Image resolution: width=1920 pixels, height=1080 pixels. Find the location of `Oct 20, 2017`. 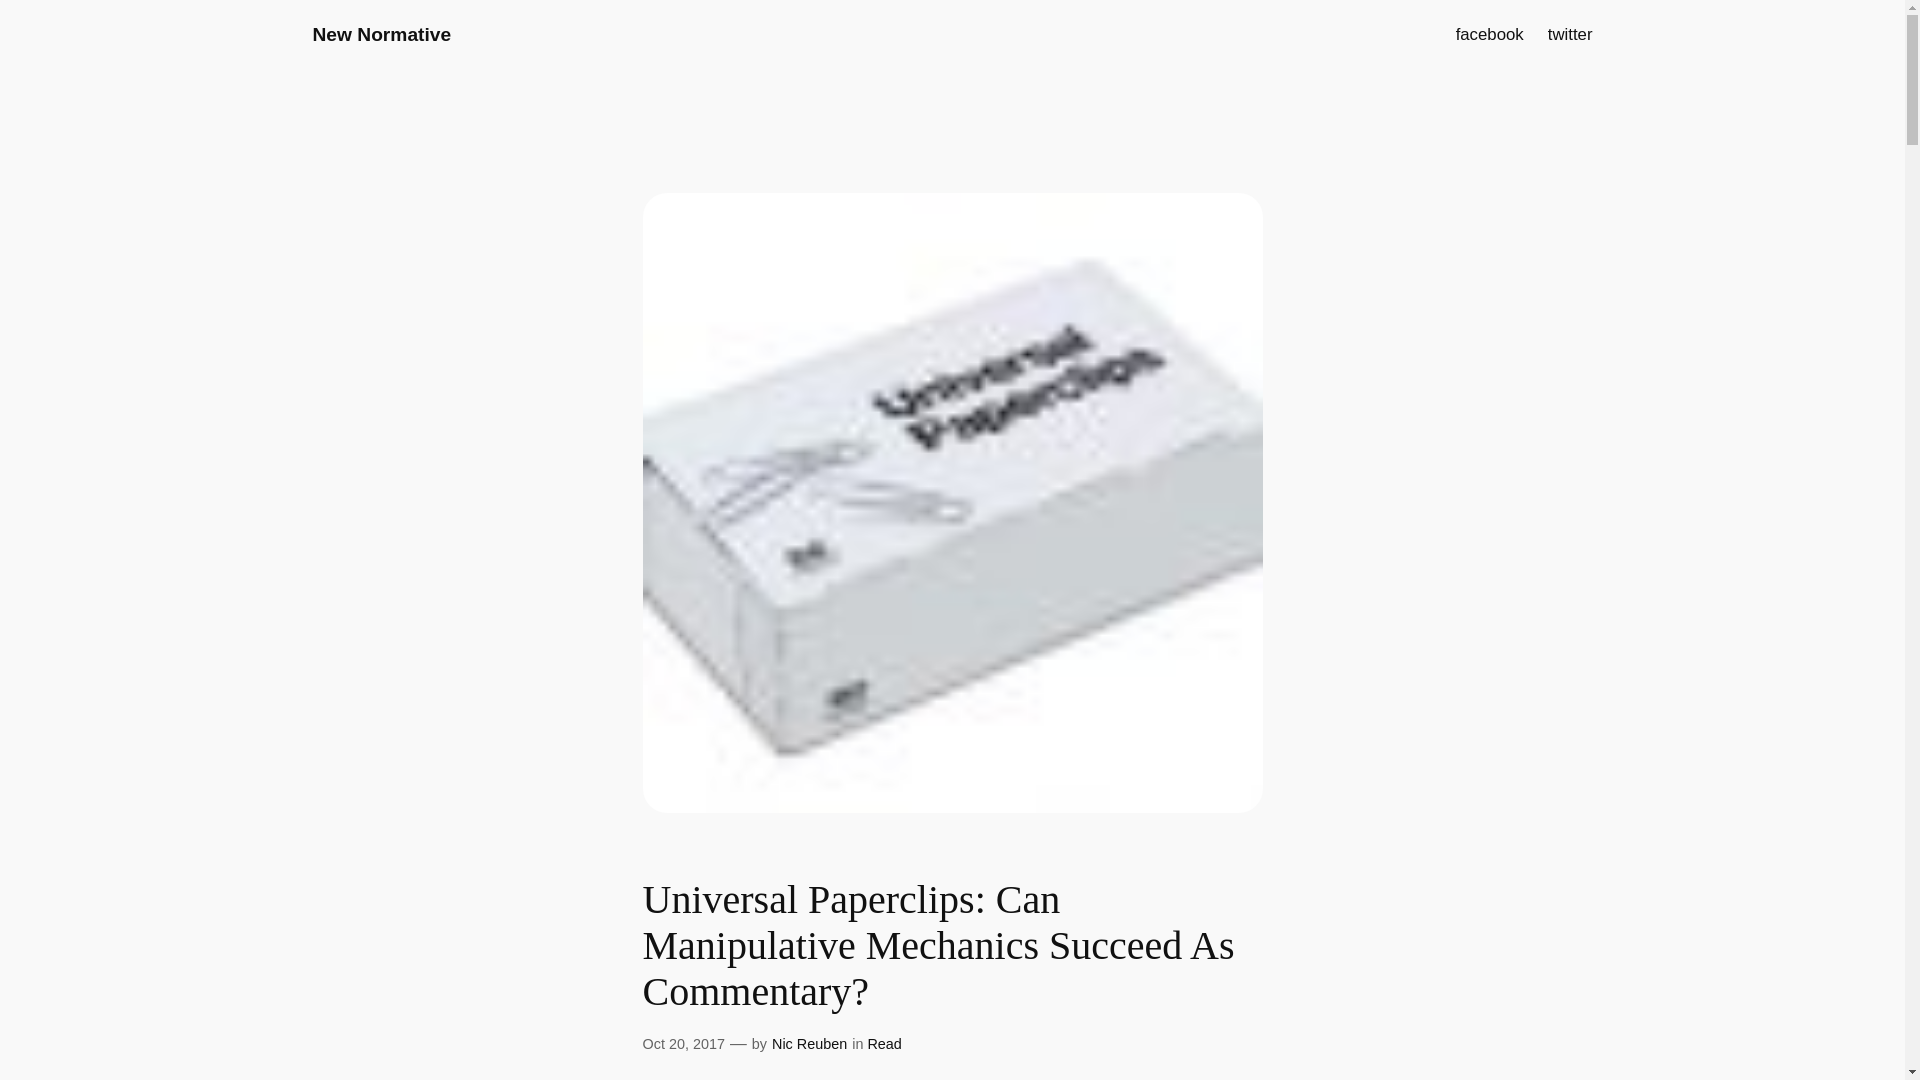

Oct 20, 2017 is located at coordinates (682, 1043).